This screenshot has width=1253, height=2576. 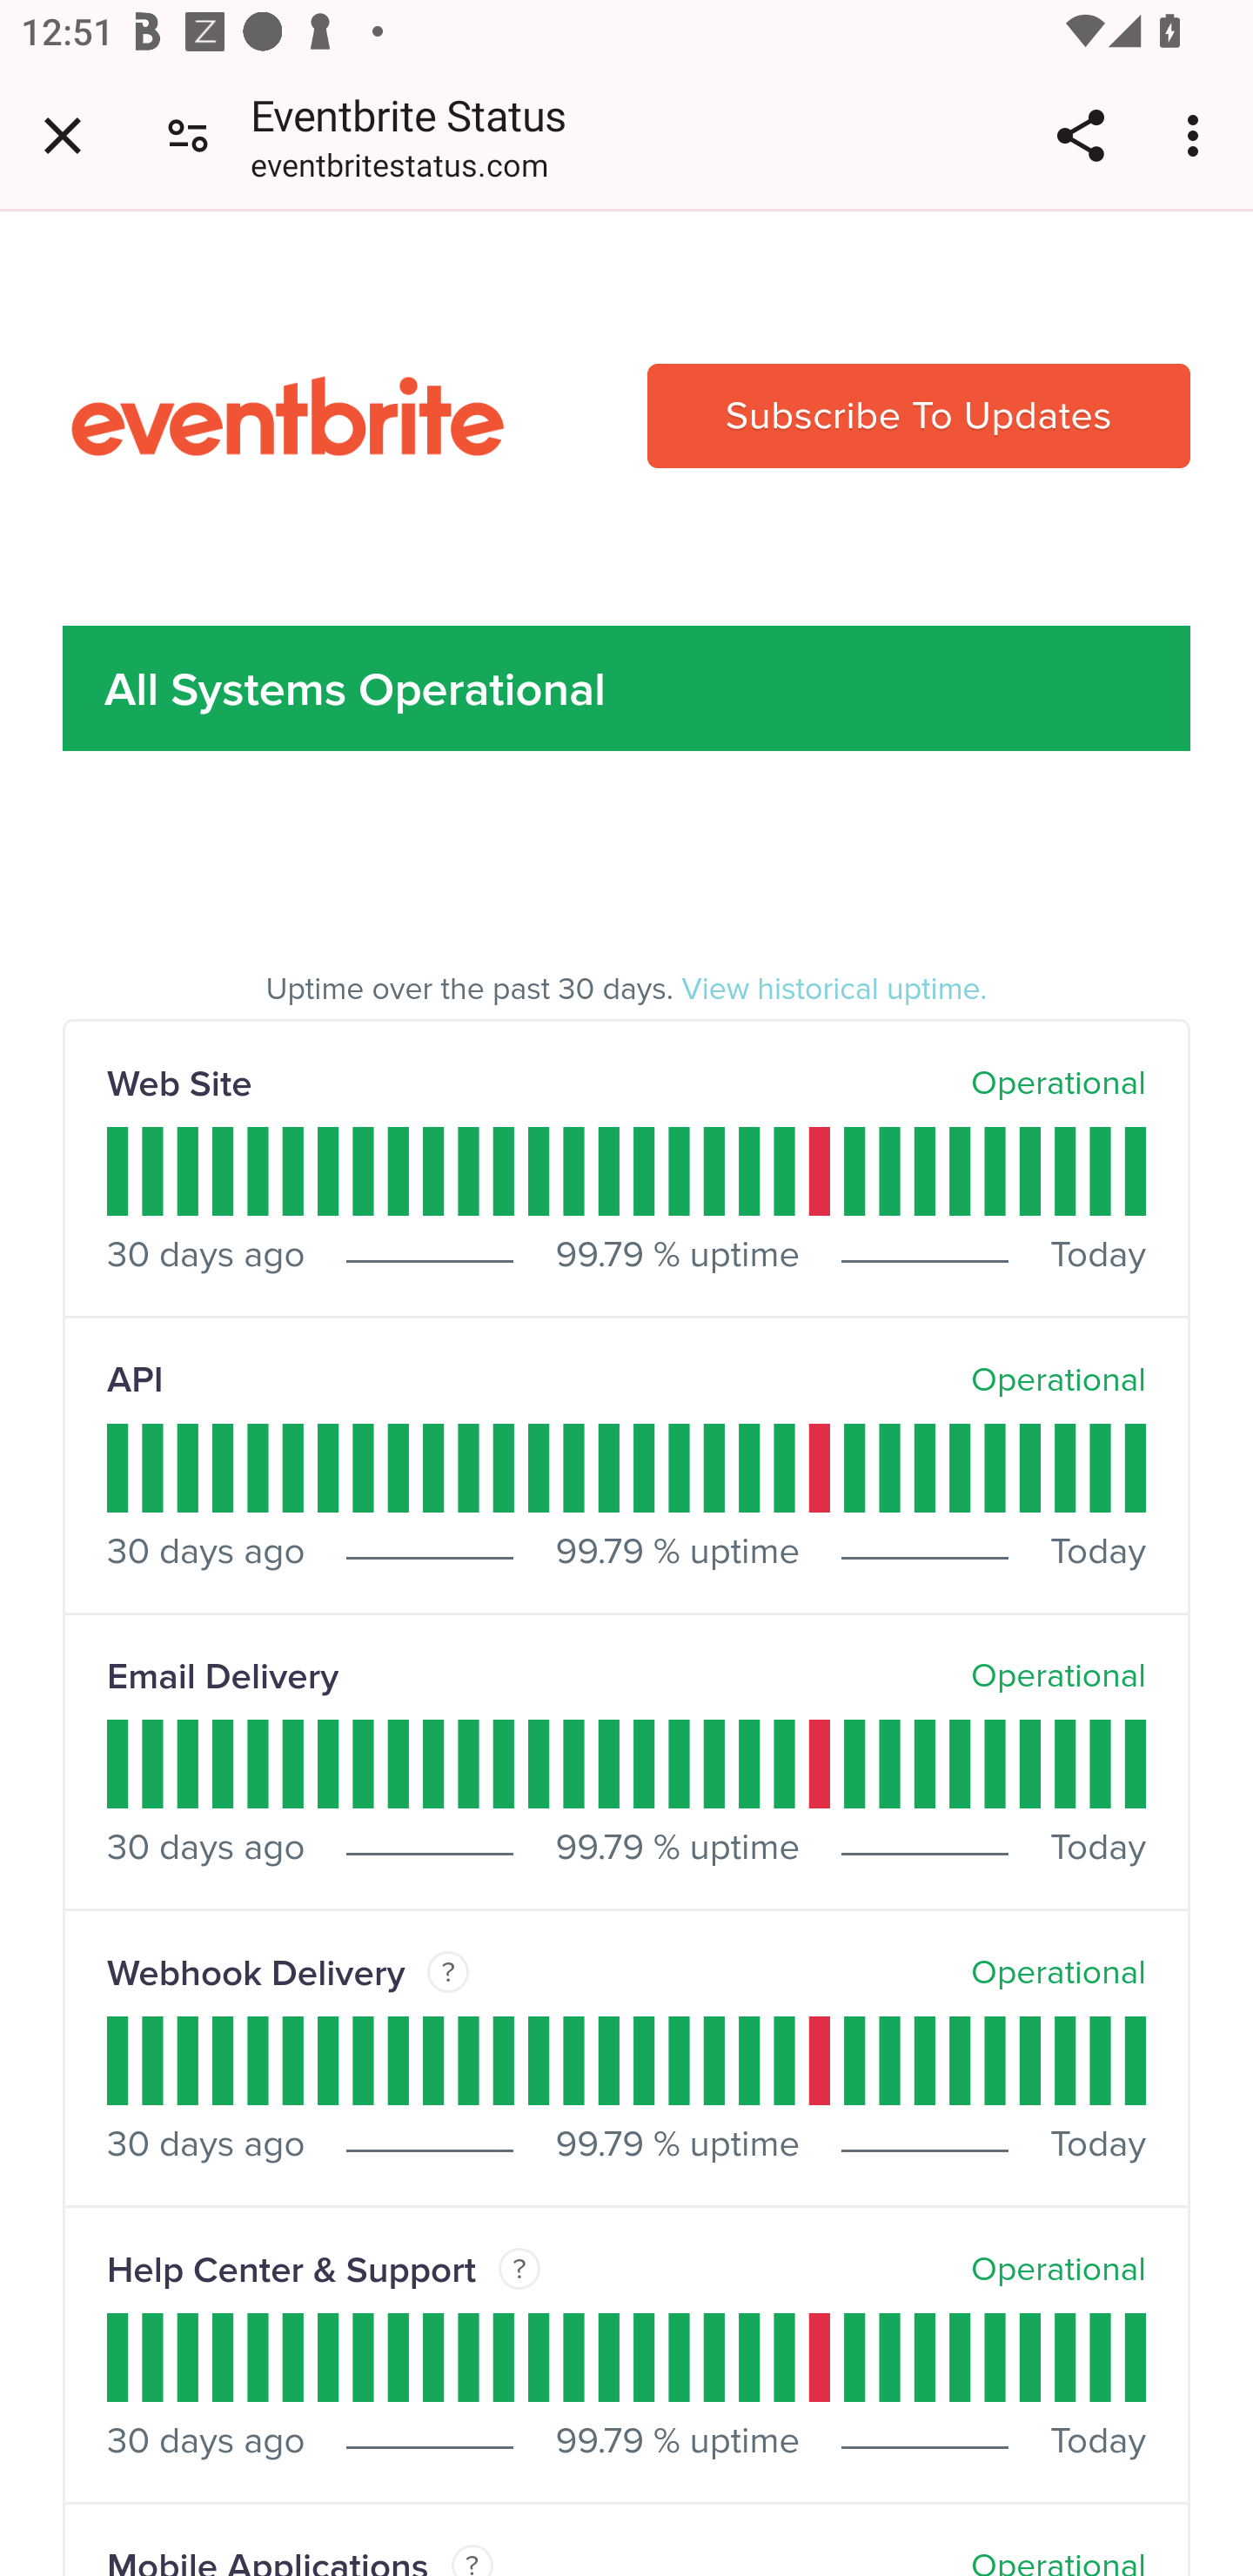 I want to click on Page logo, so click(x=288, y=416).